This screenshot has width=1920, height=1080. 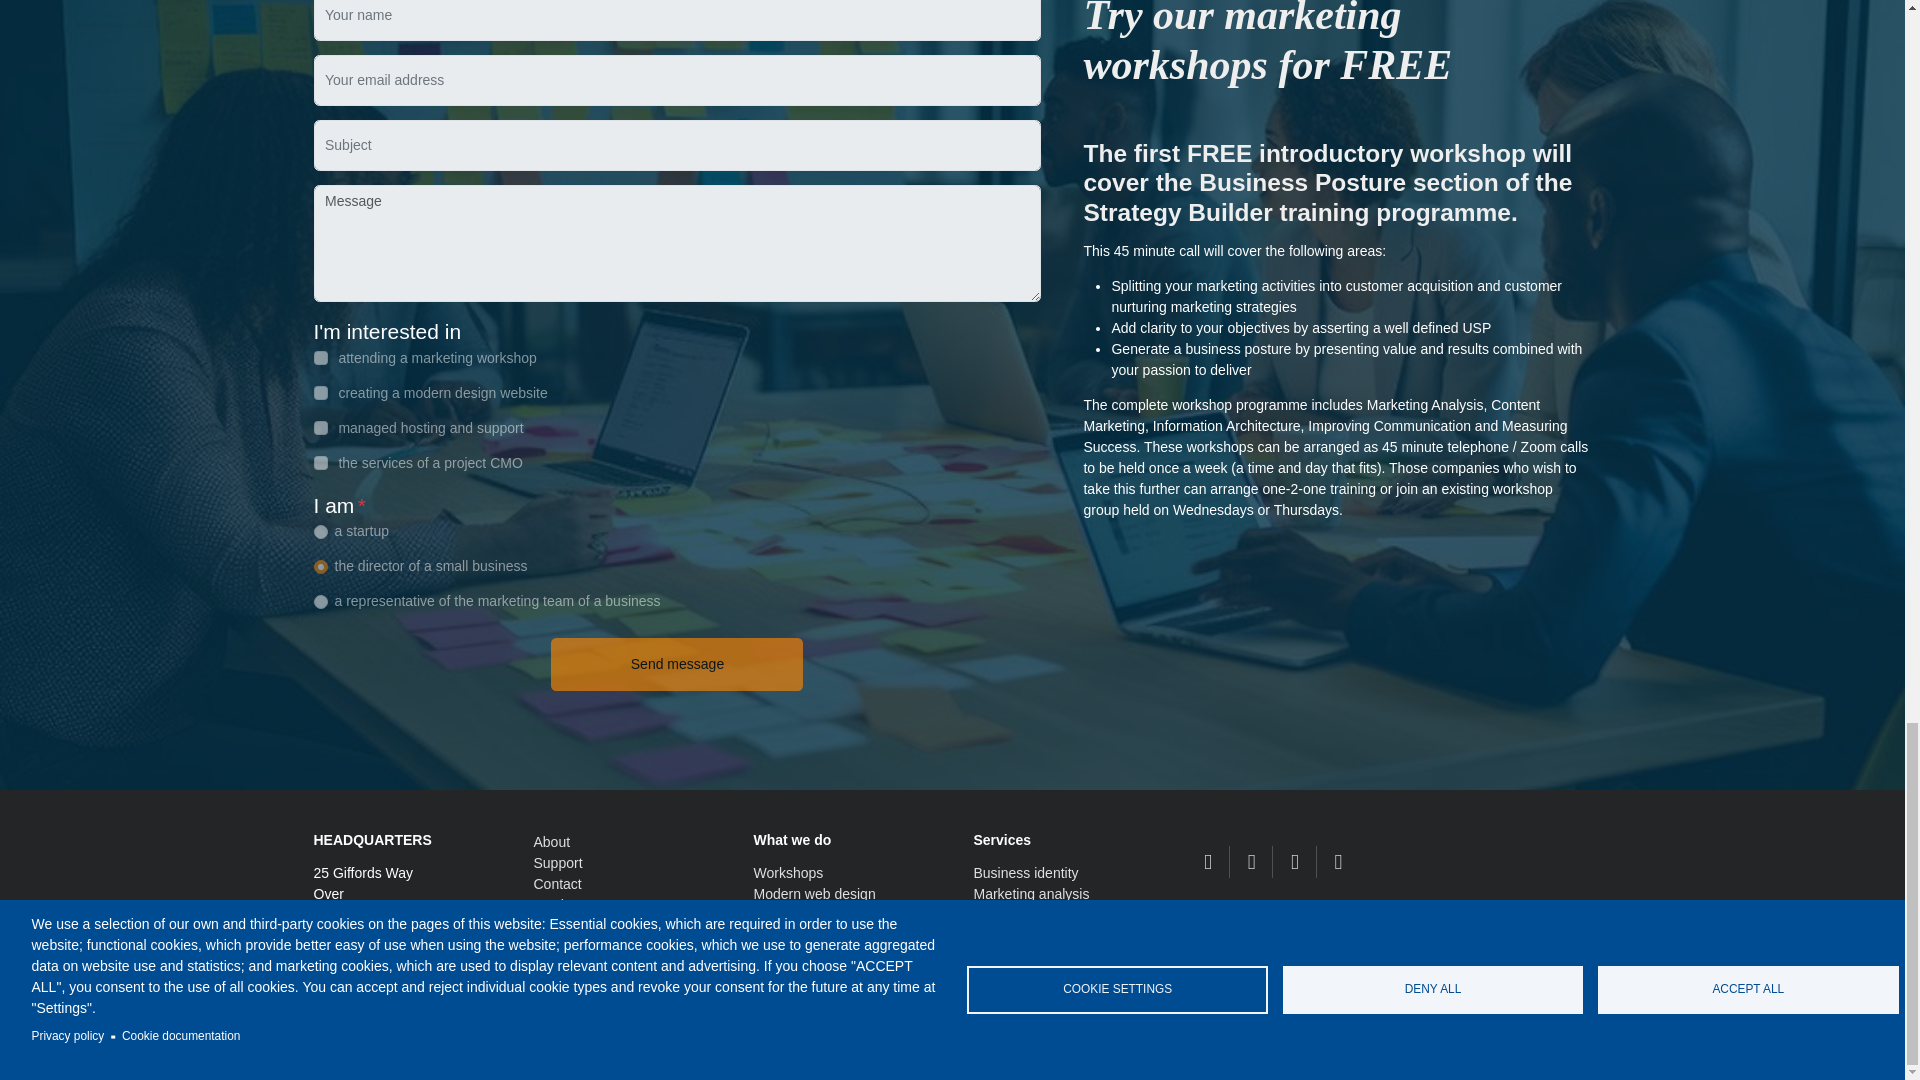 What do you see at coordinates (814, 893) in the screenshot?
I see `Modern web design` at bounding box center [814, 893].